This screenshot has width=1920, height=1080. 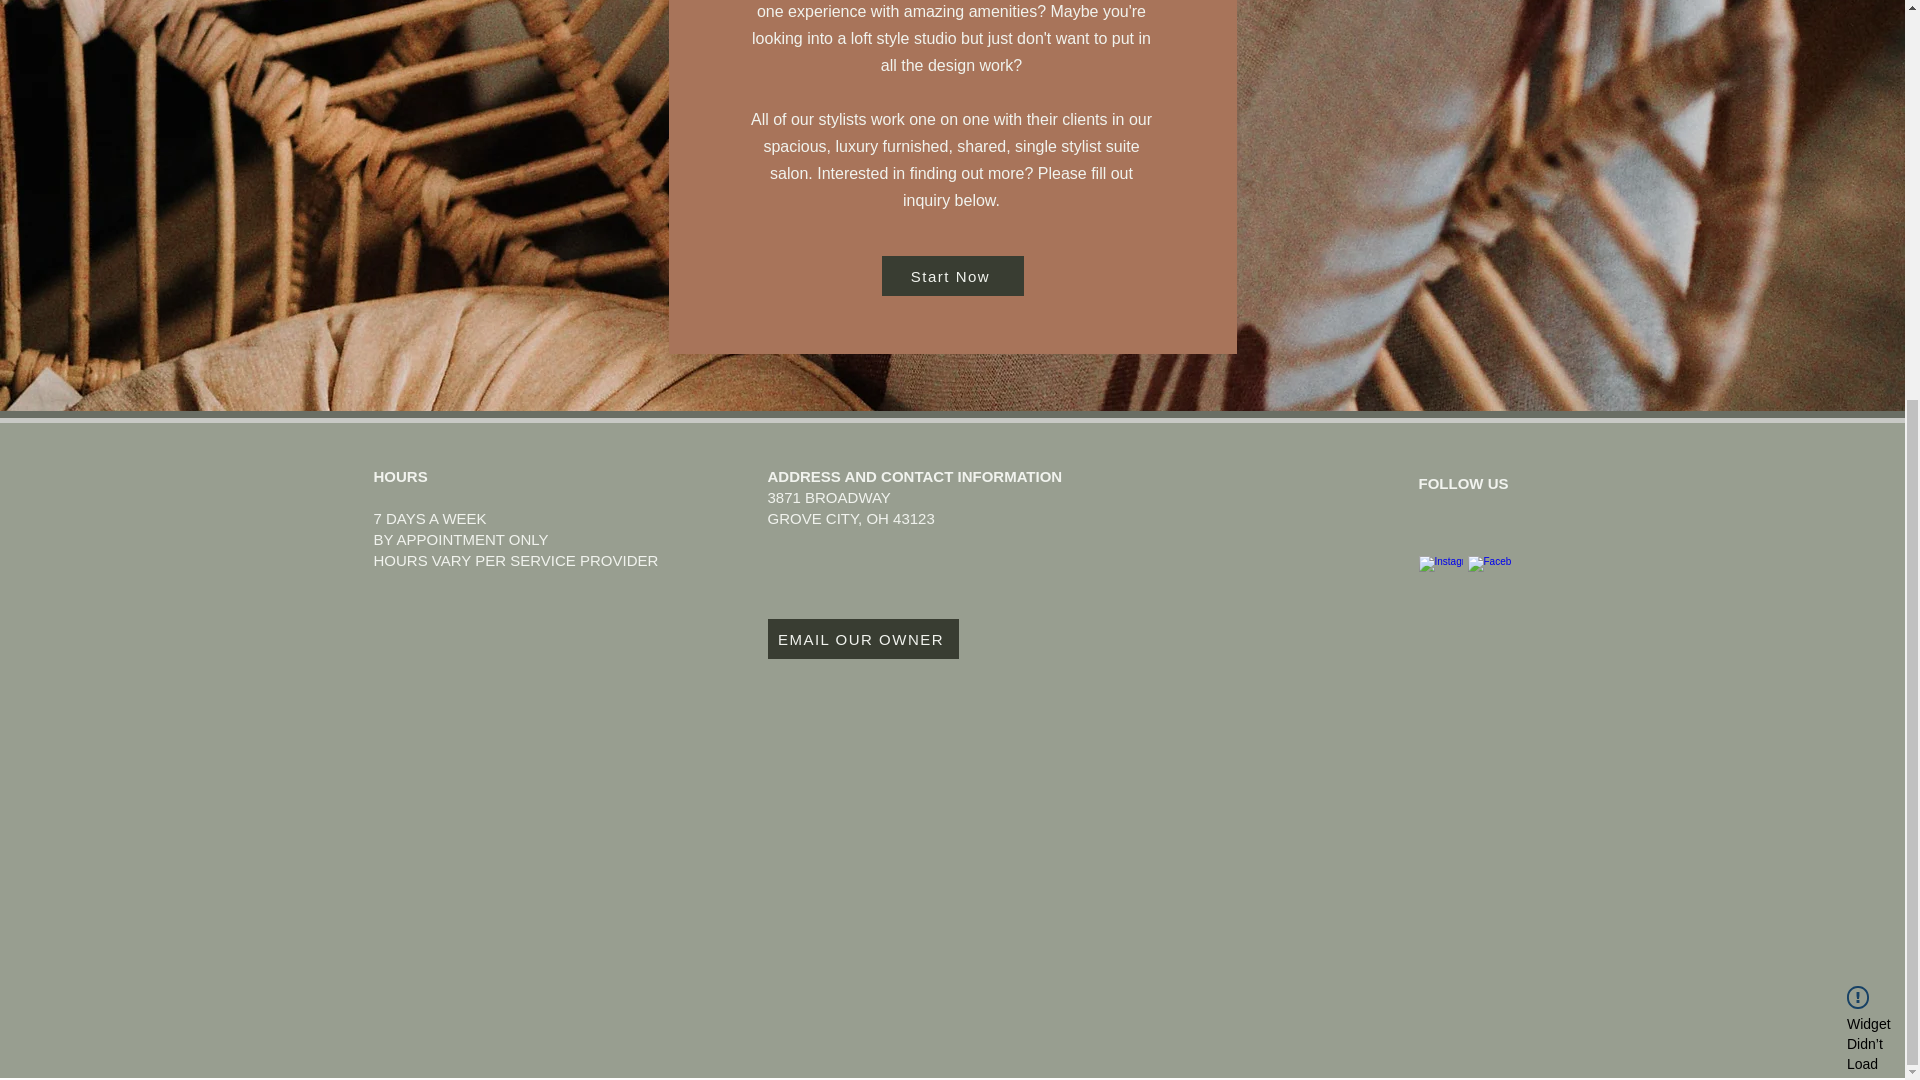 What do you see at coordinates (952, 275) in the screenshot?
I see `Start Now` at bounding box center [952, 275].